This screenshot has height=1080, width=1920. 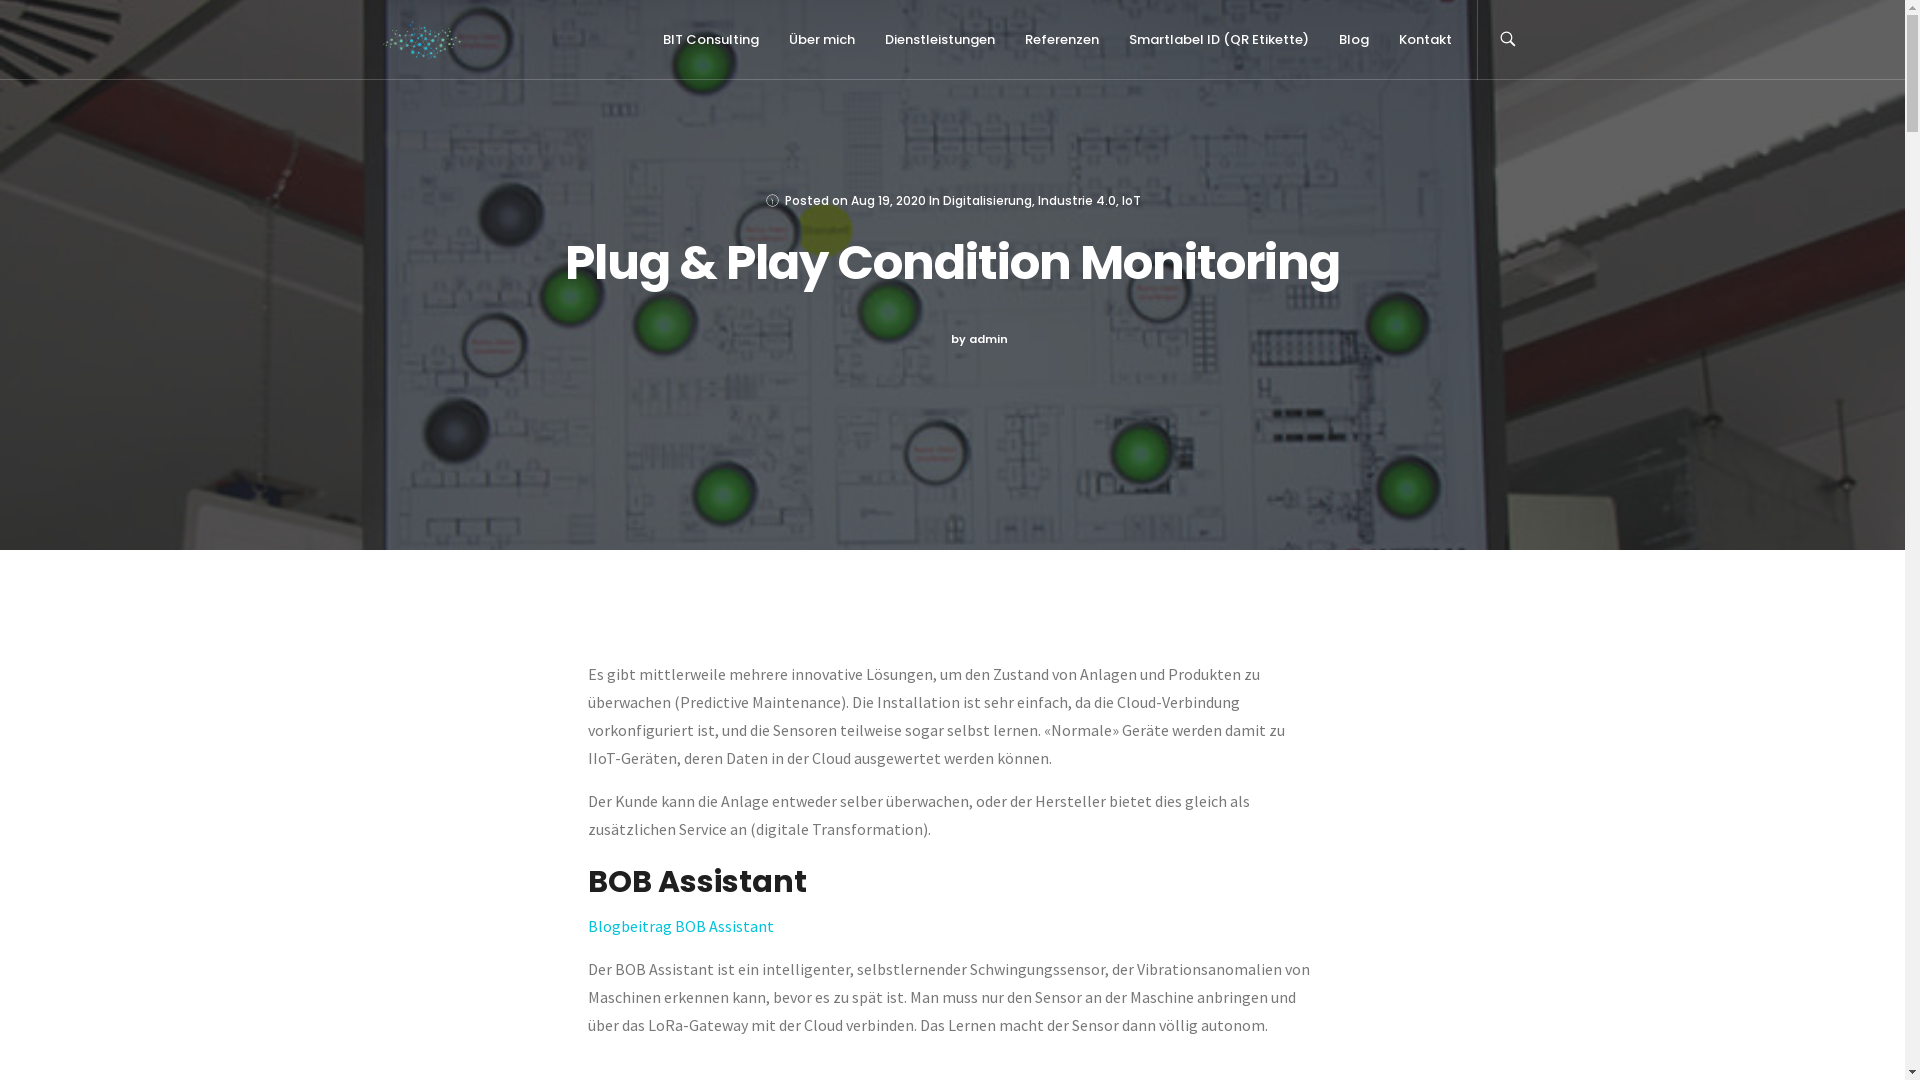 What do you see at coordinates (396, 784) in the screenshot?
I see `Blog` at bounding box center [396, 784].